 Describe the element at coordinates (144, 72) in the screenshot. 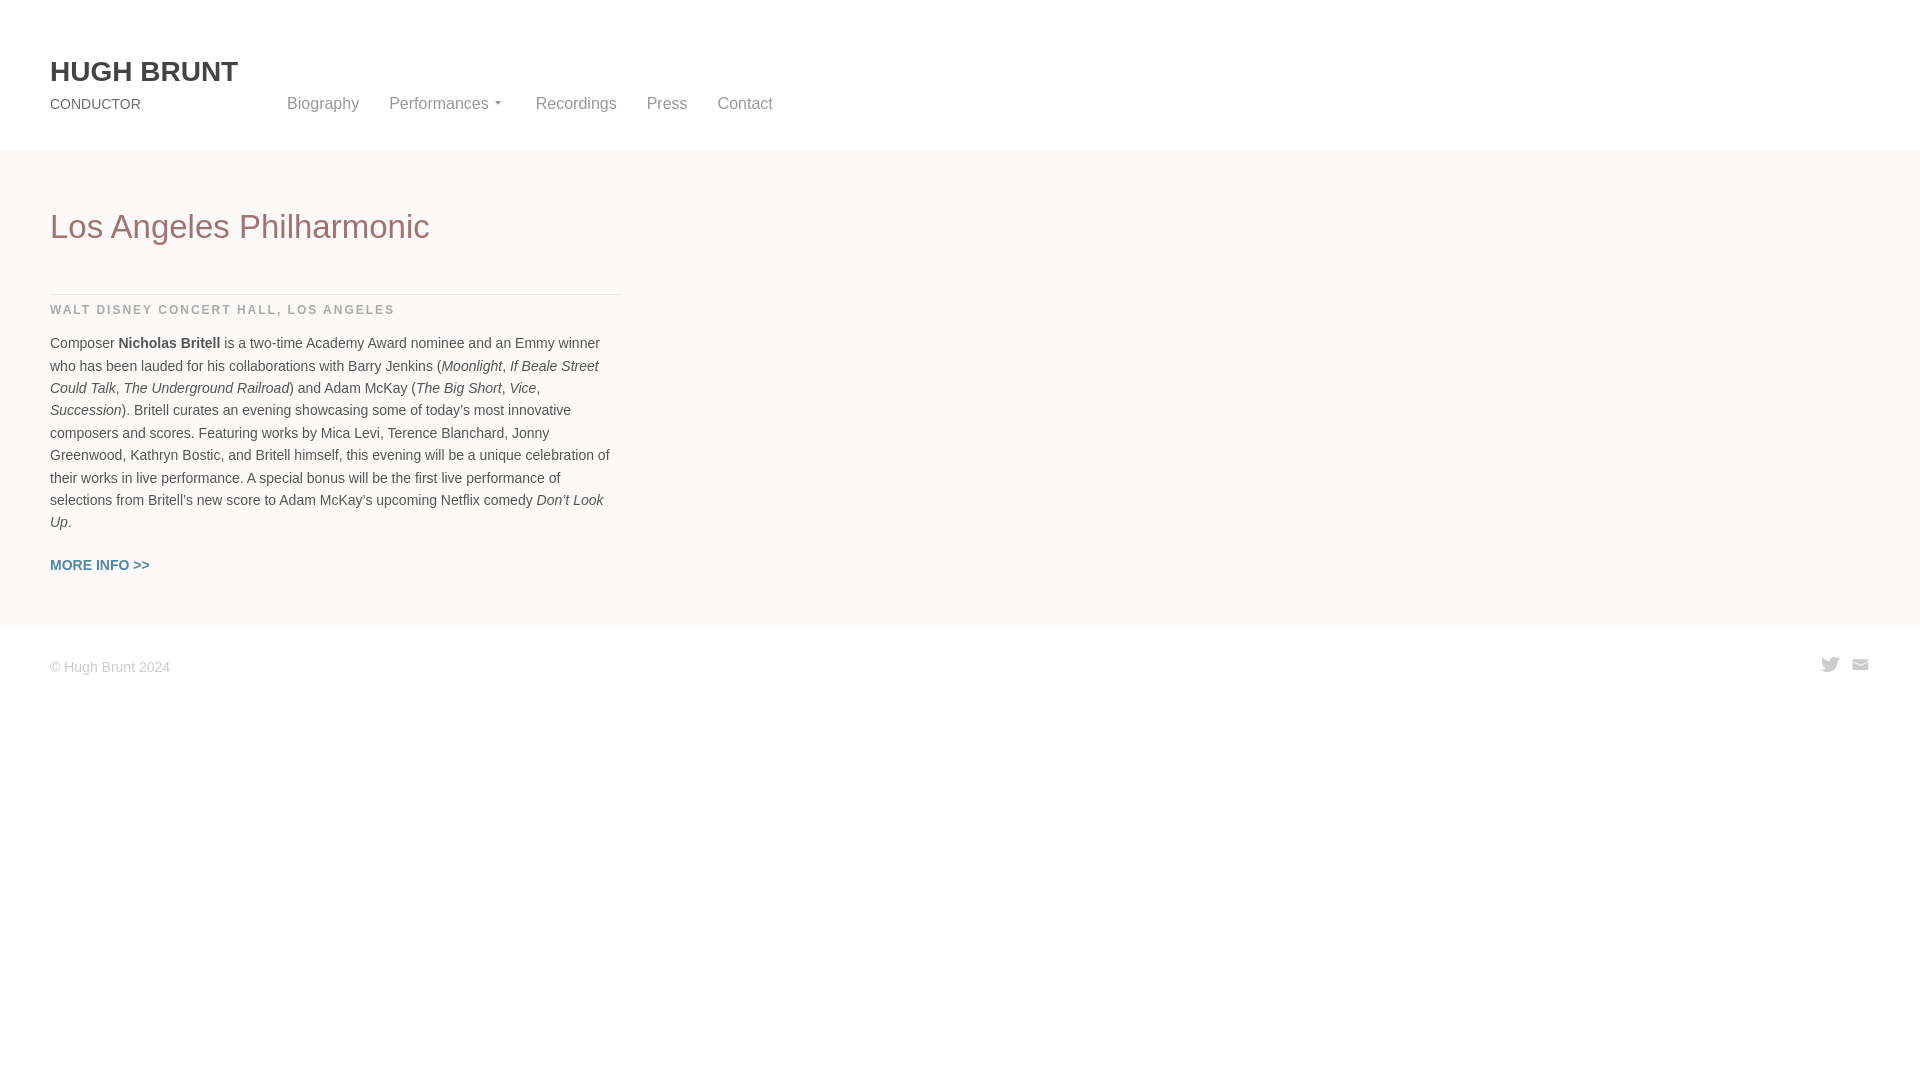

I see `HUGH BRUNT` at that location.